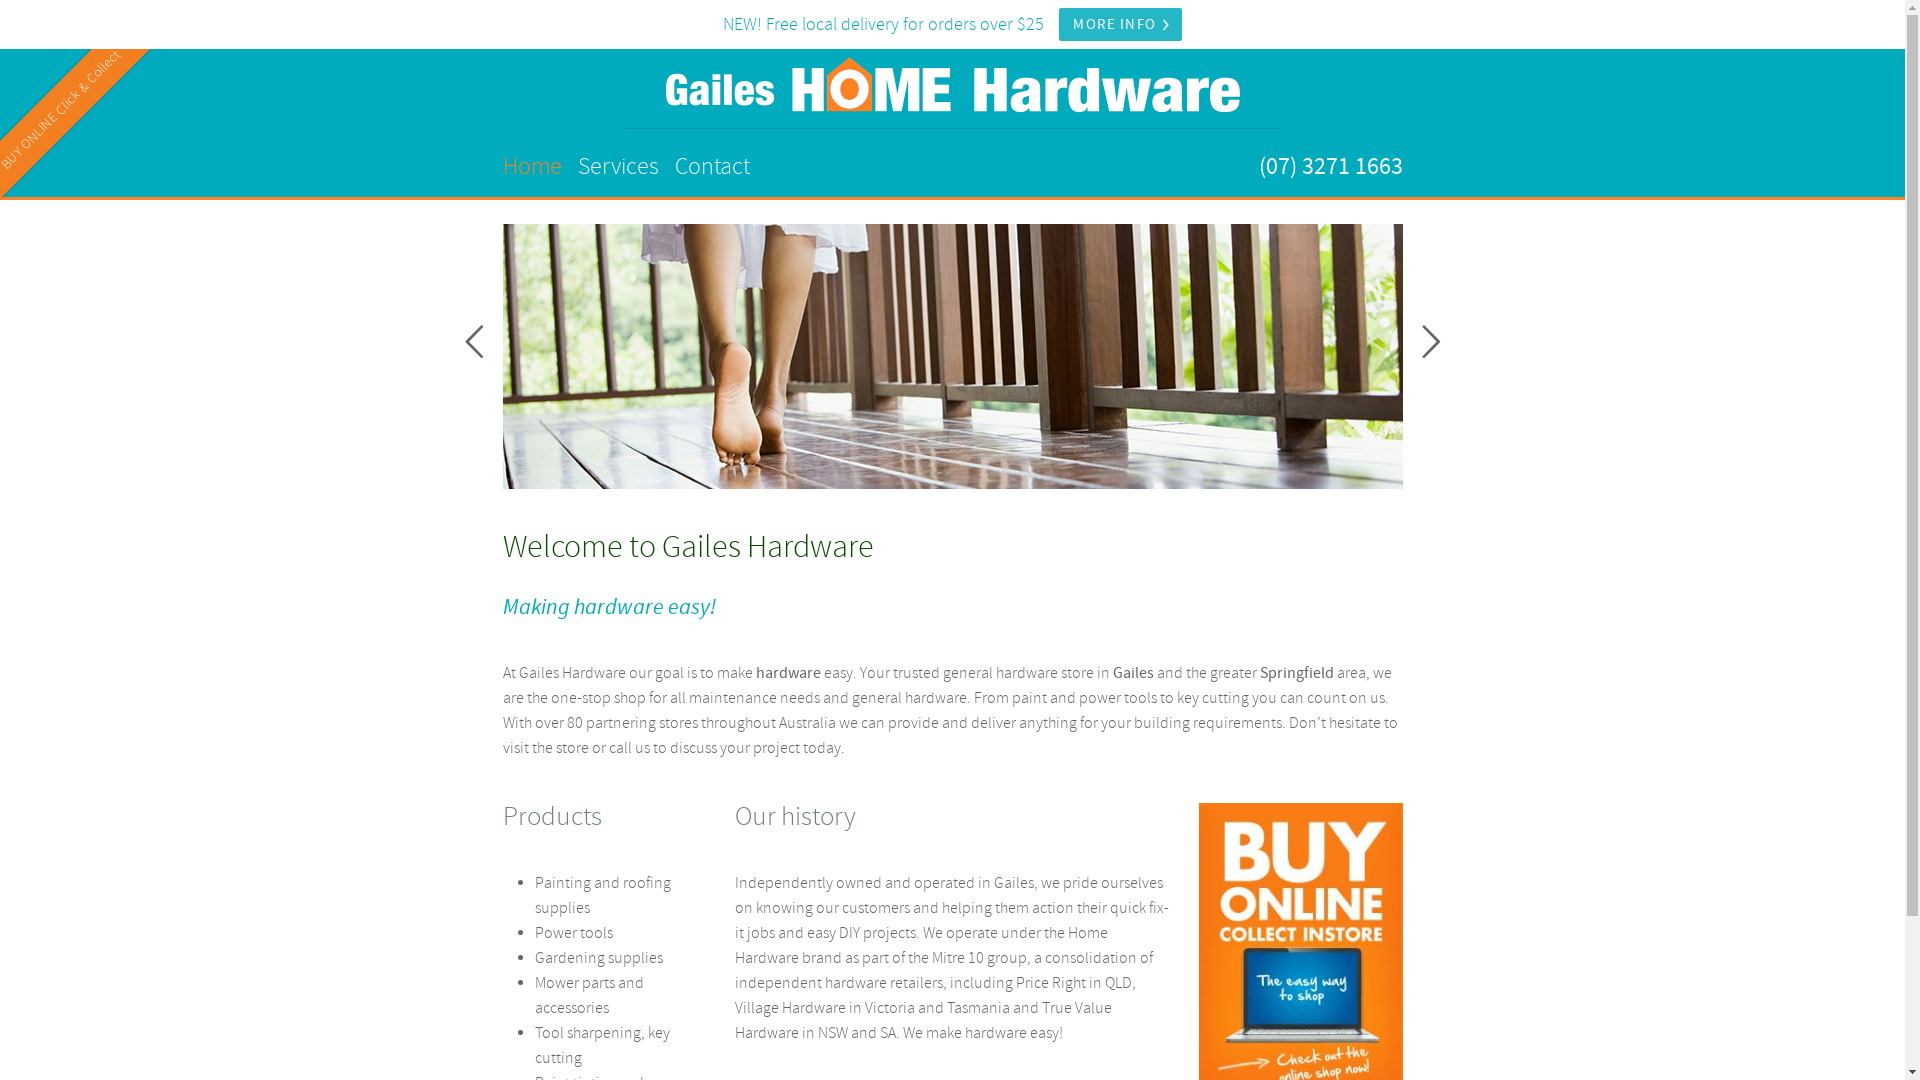 Image resolution: width=1920 pixels, height=1080 pixels. I want to click on Services, so click(618, 166).